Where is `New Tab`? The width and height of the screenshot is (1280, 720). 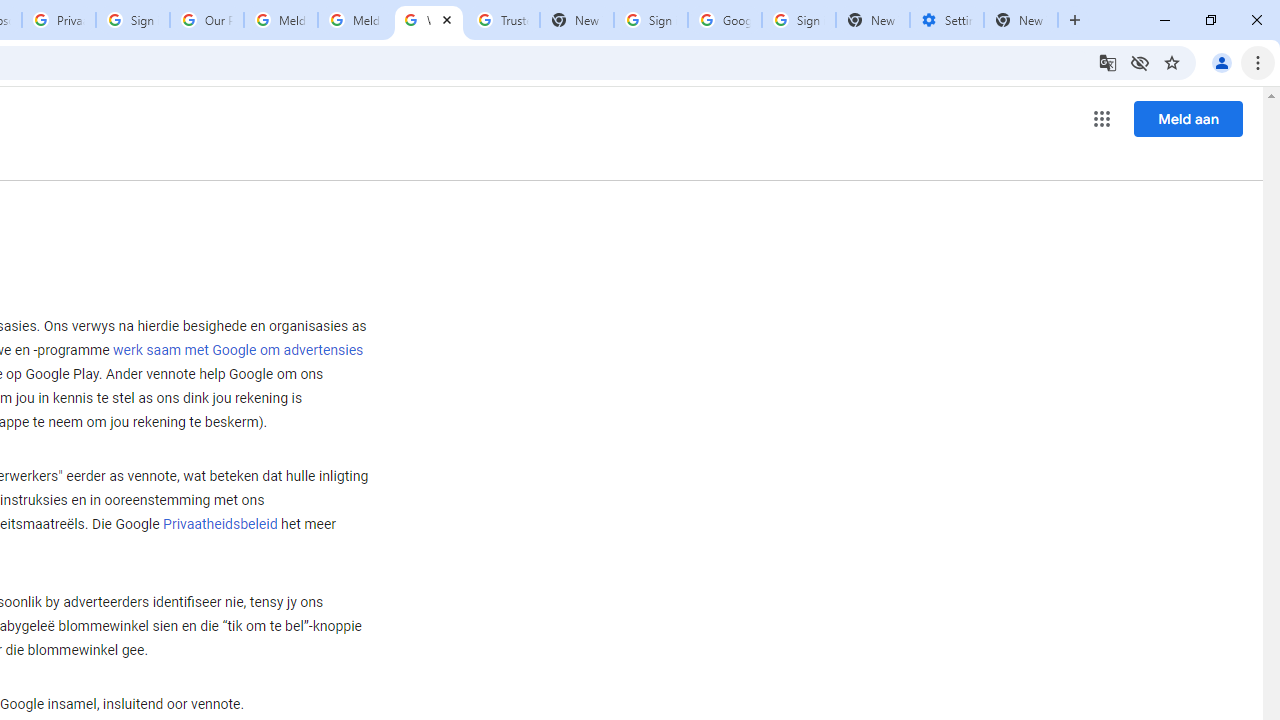
New Tab is located at coordinates (872, 20).